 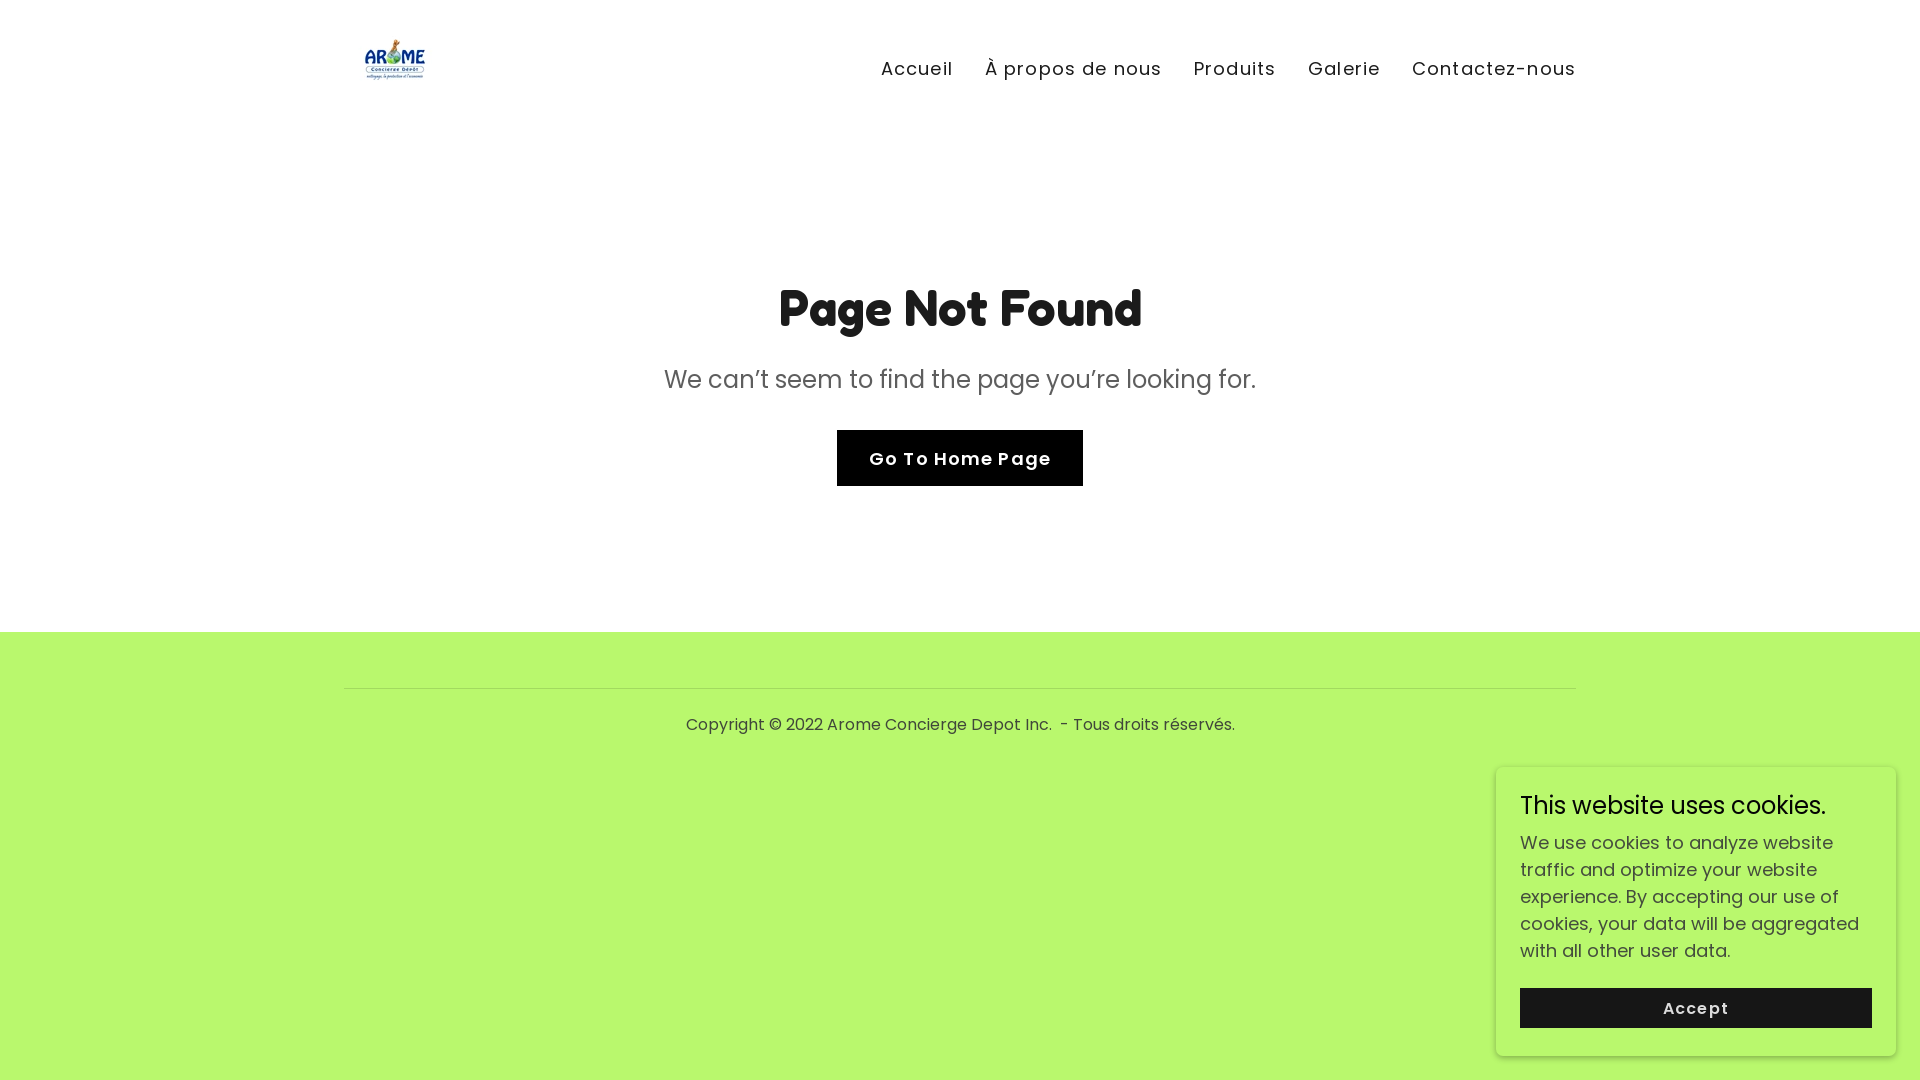 I want to click on Produits, so click(x=1235, y=68).